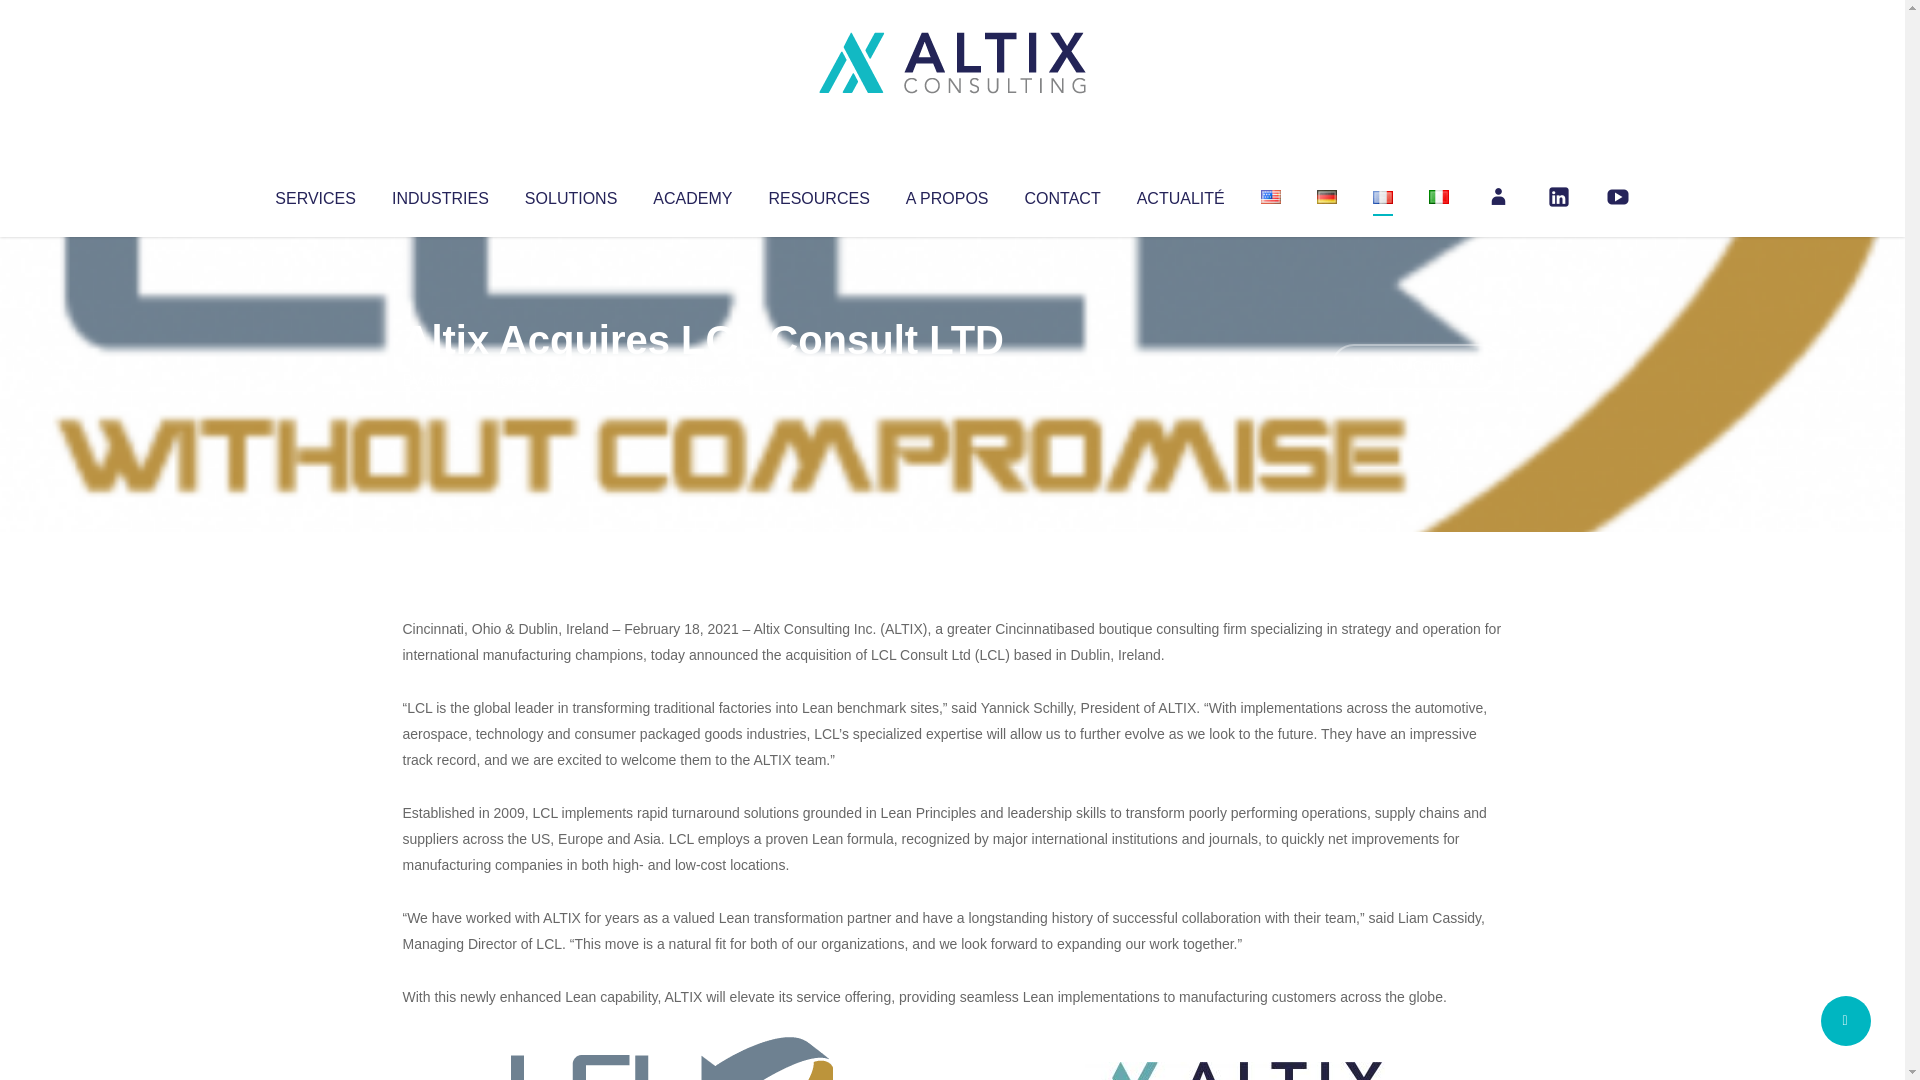  What do you see at coordinates (947, 194) in the screenshot?
I see `A PROPOS` at bounding box center [947, 194].